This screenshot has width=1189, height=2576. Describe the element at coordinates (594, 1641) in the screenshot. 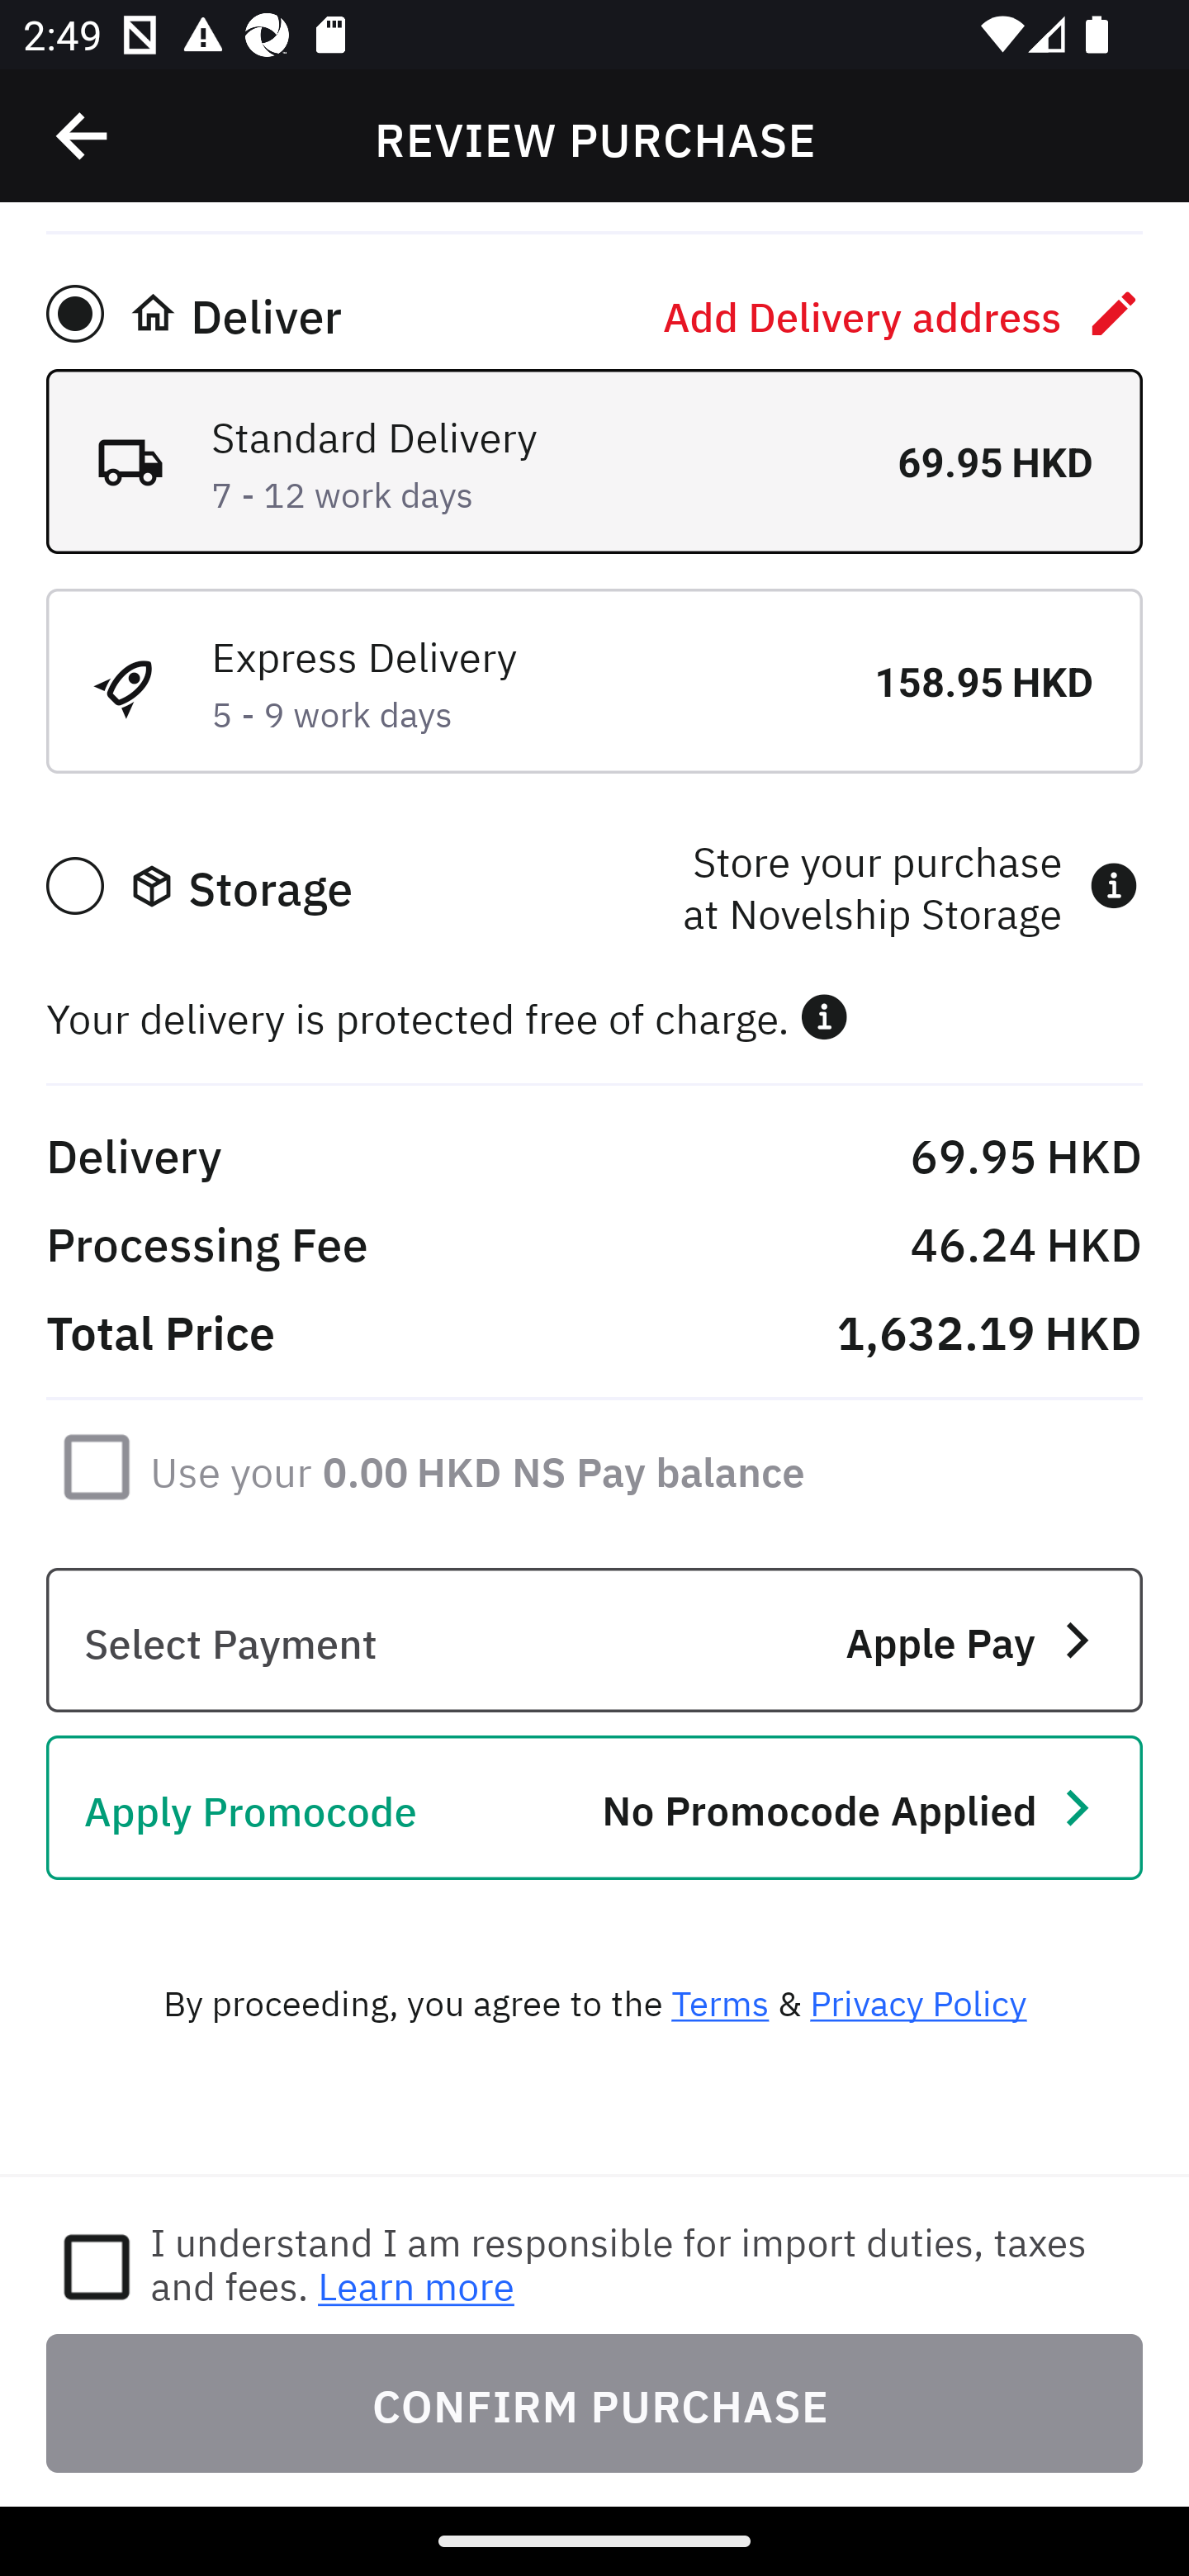

I see `Select Payment Apple Pay ` at that location.